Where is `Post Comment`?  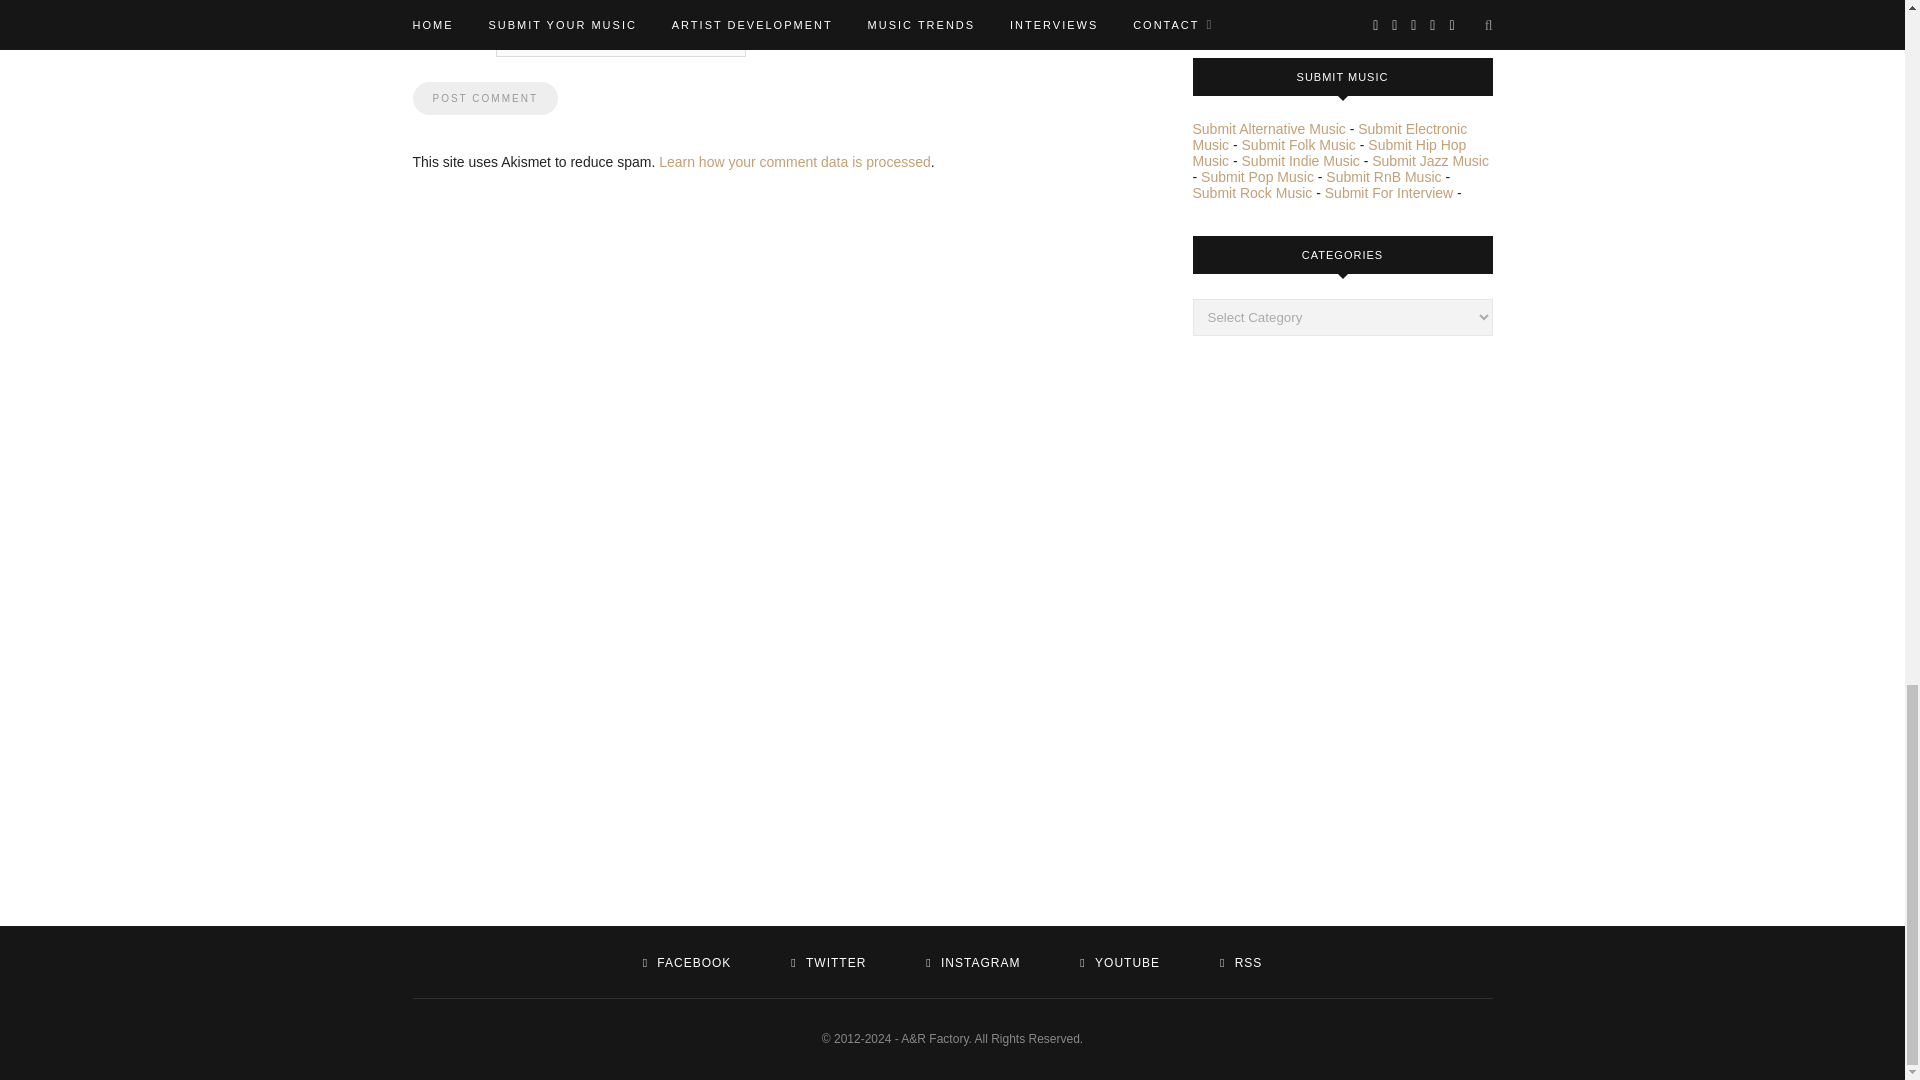 Post Comment is located at coordinates (484, 98).